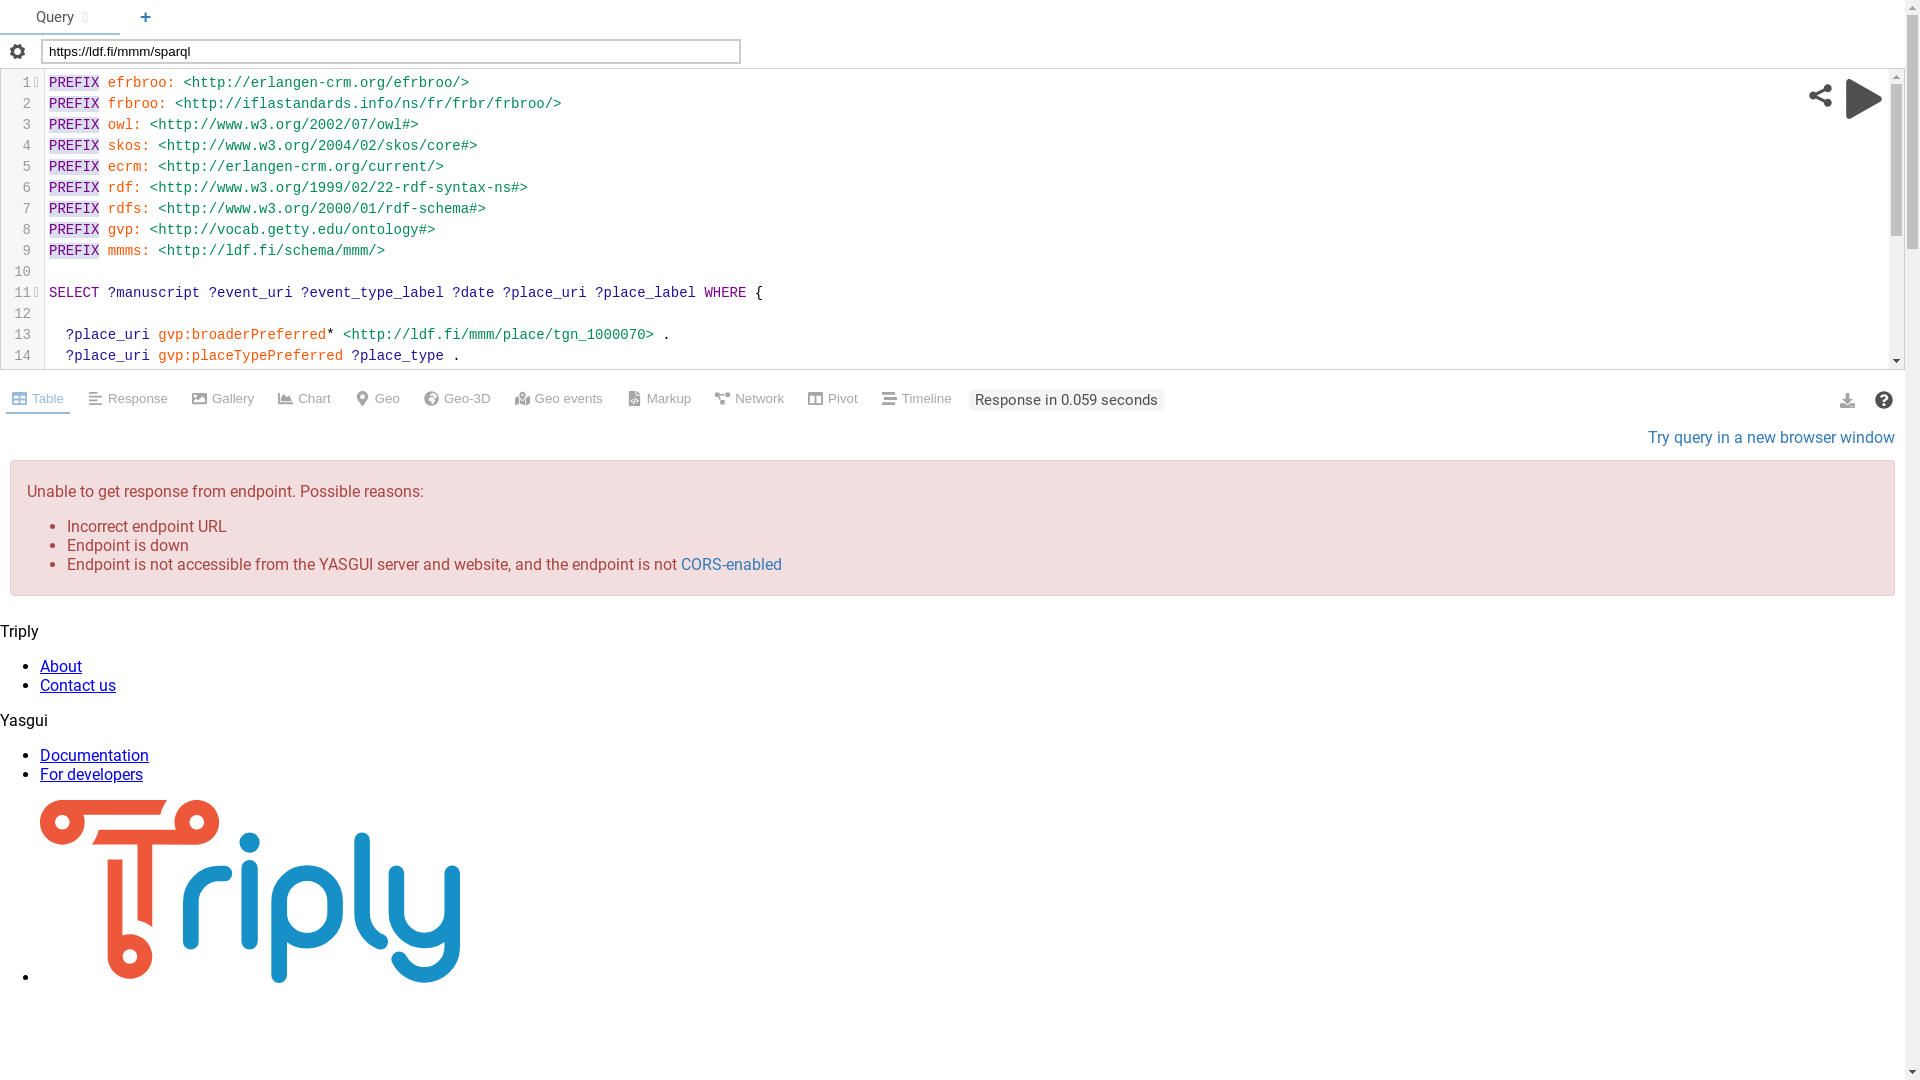  What do you see at coordinates (659, 399) in the screenshot?
I see `Markup` at bounding box center [659, 399].